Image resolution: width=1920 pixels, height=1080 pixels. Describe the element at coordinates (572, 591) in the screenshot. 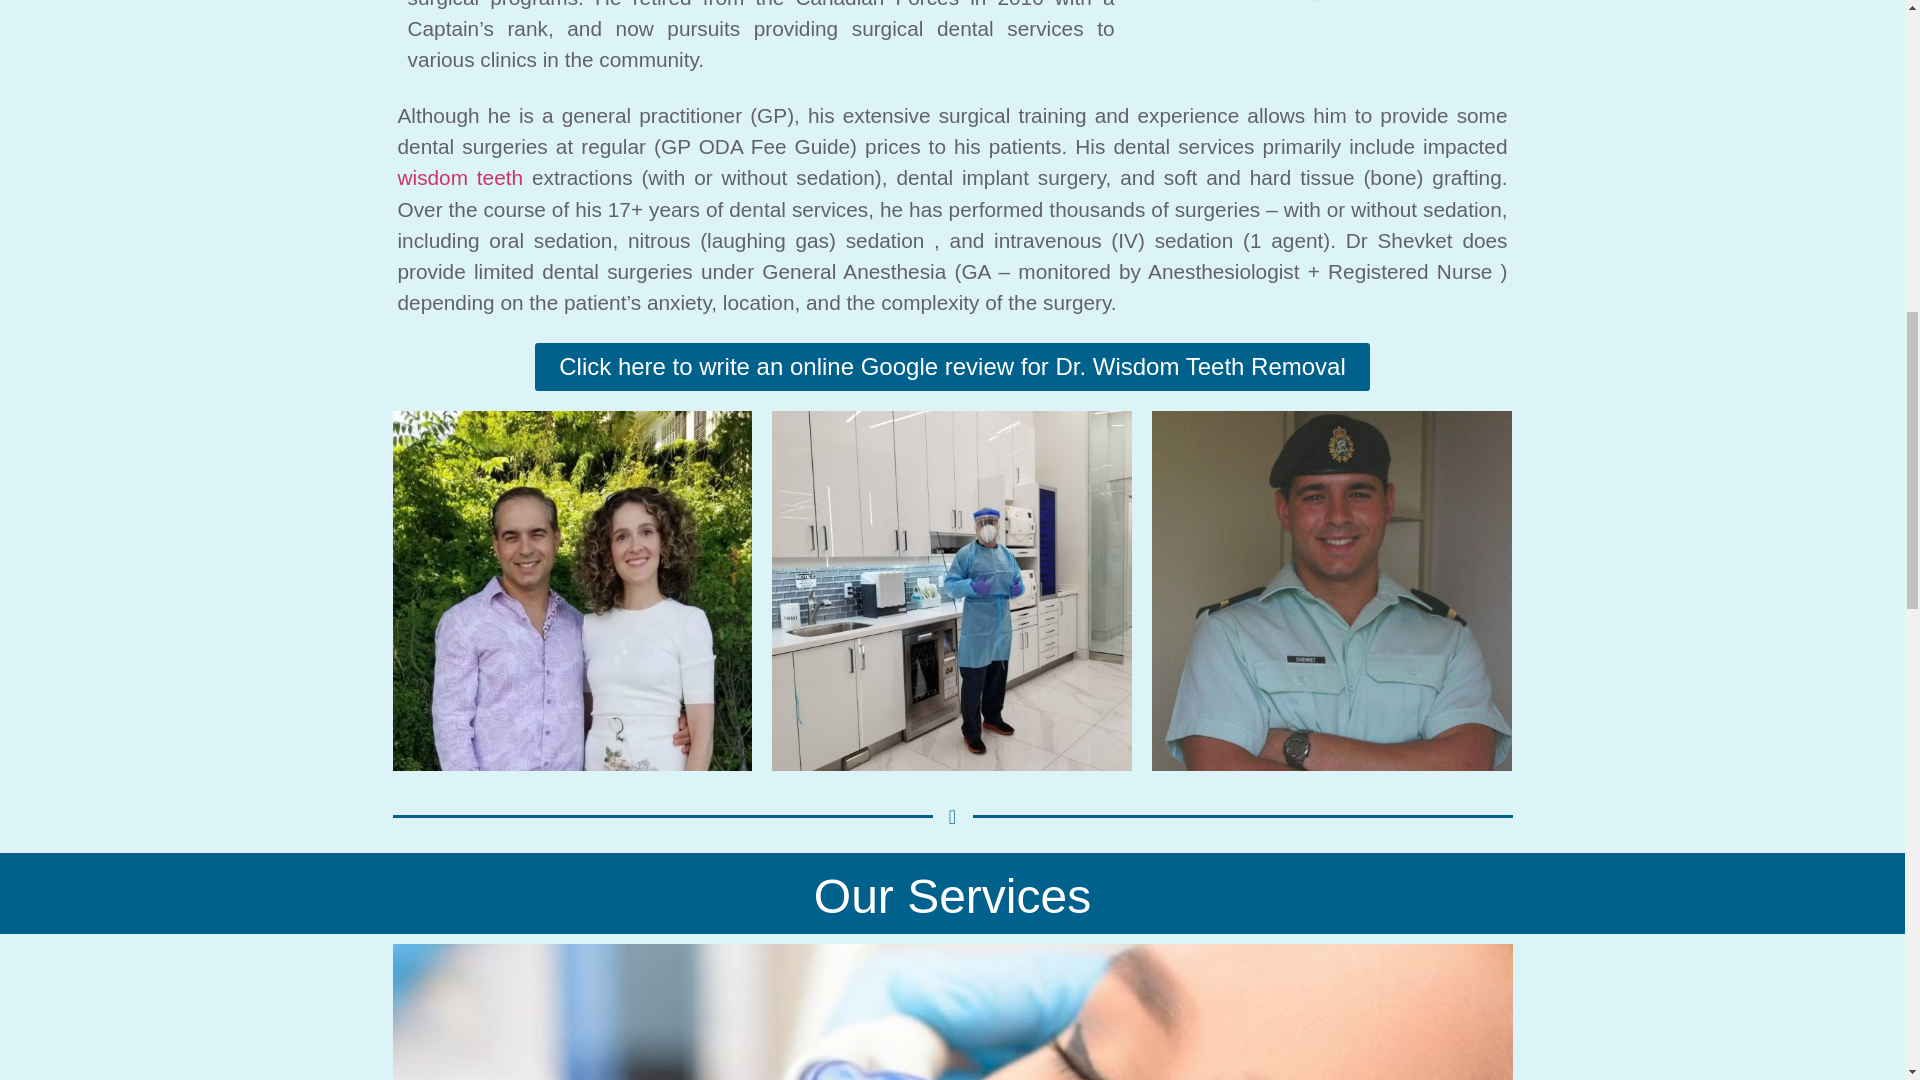

I see `Heather and Gokhan` at that location.